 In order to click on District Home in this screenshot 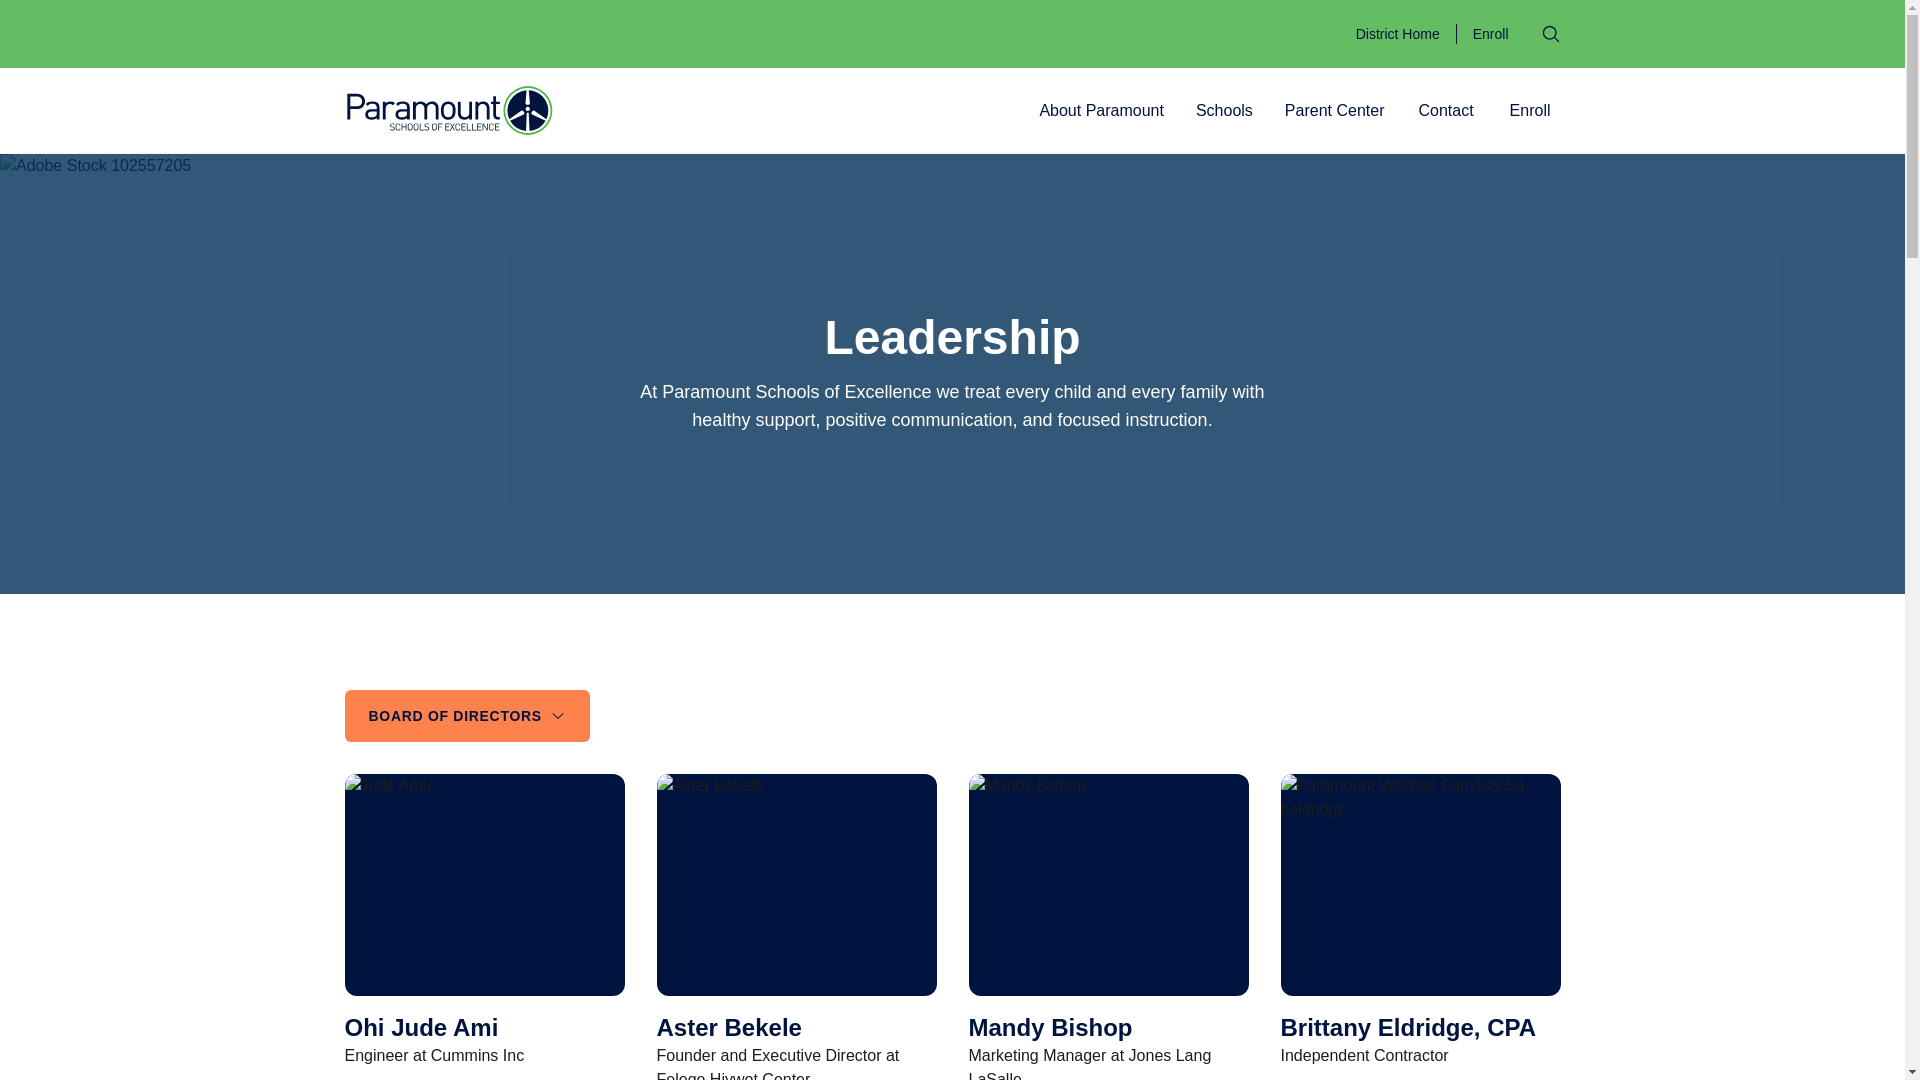, I will do `click(1398, 34)`.